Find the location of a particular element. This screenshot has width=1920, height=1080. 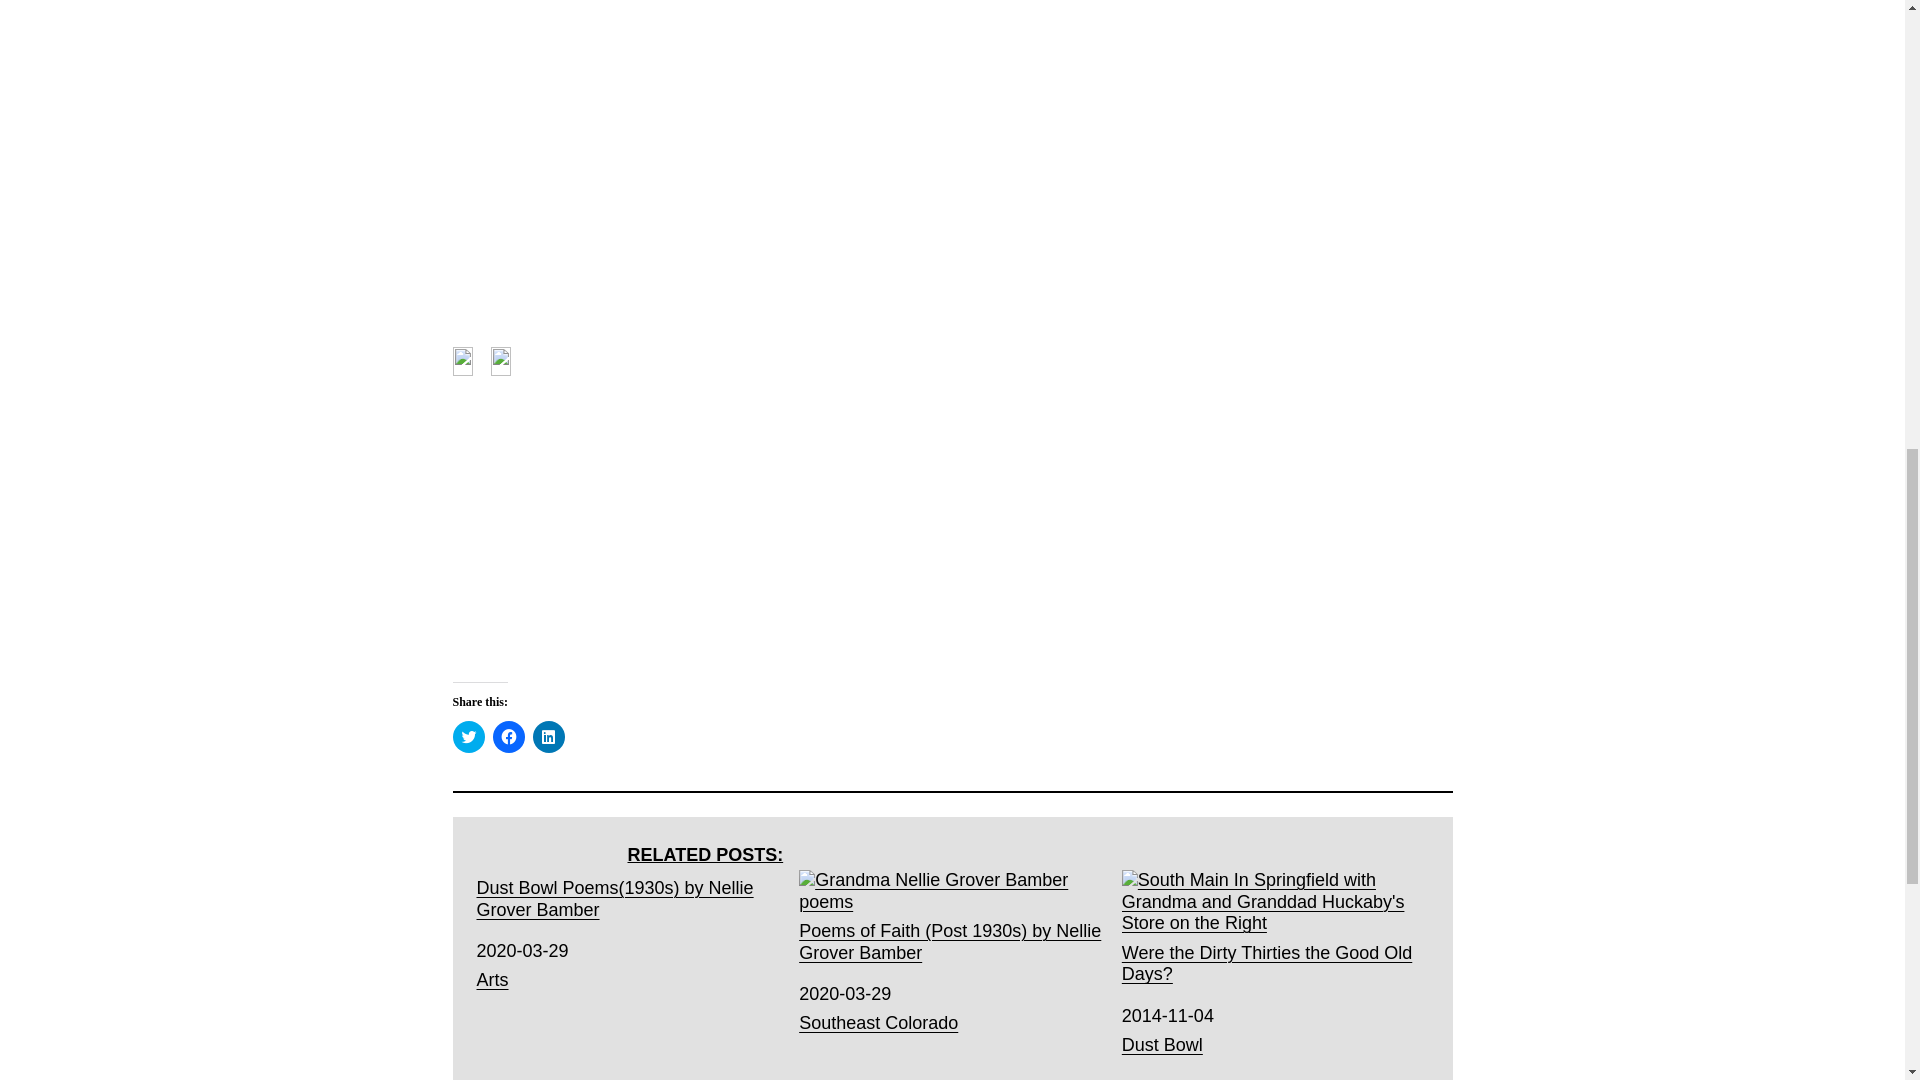

Dust Bowl is located at coordinates (1162, 1044).